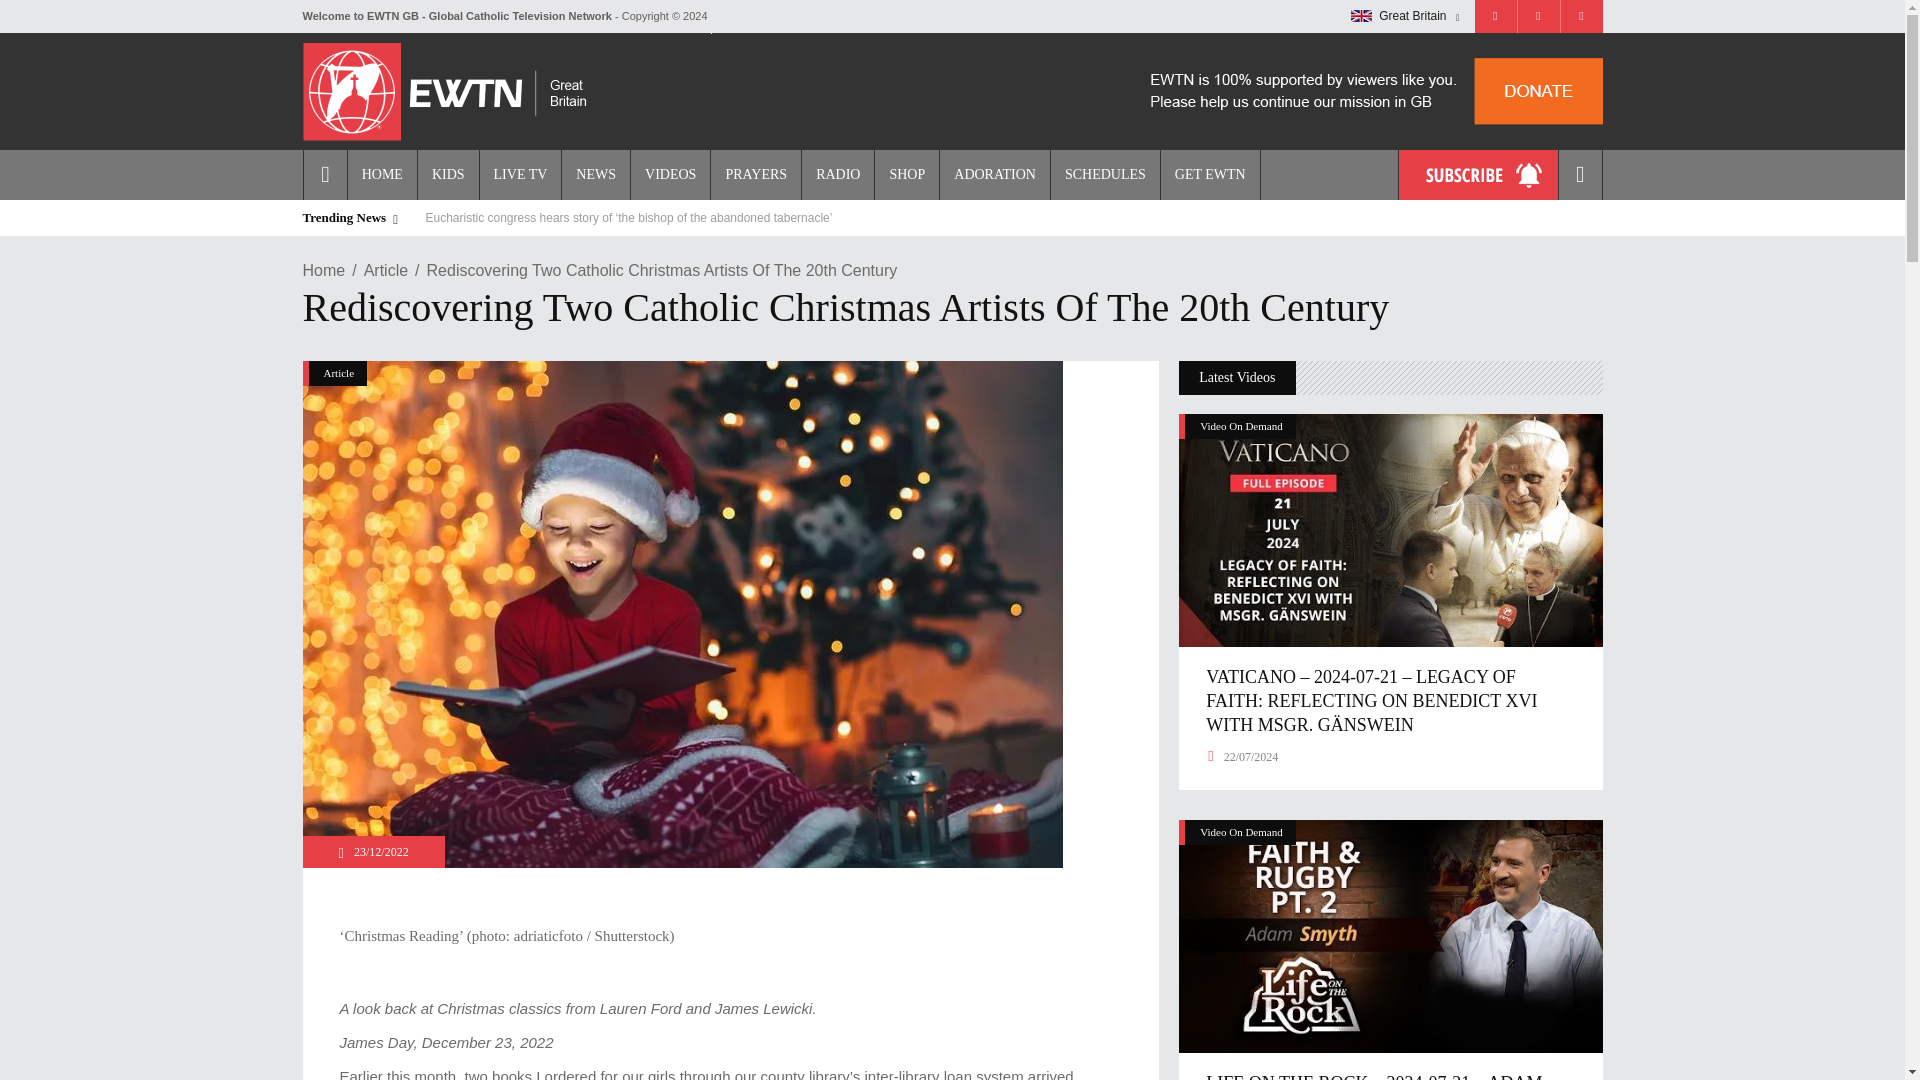  I want to click on LIVE TV, so click(520, 174).